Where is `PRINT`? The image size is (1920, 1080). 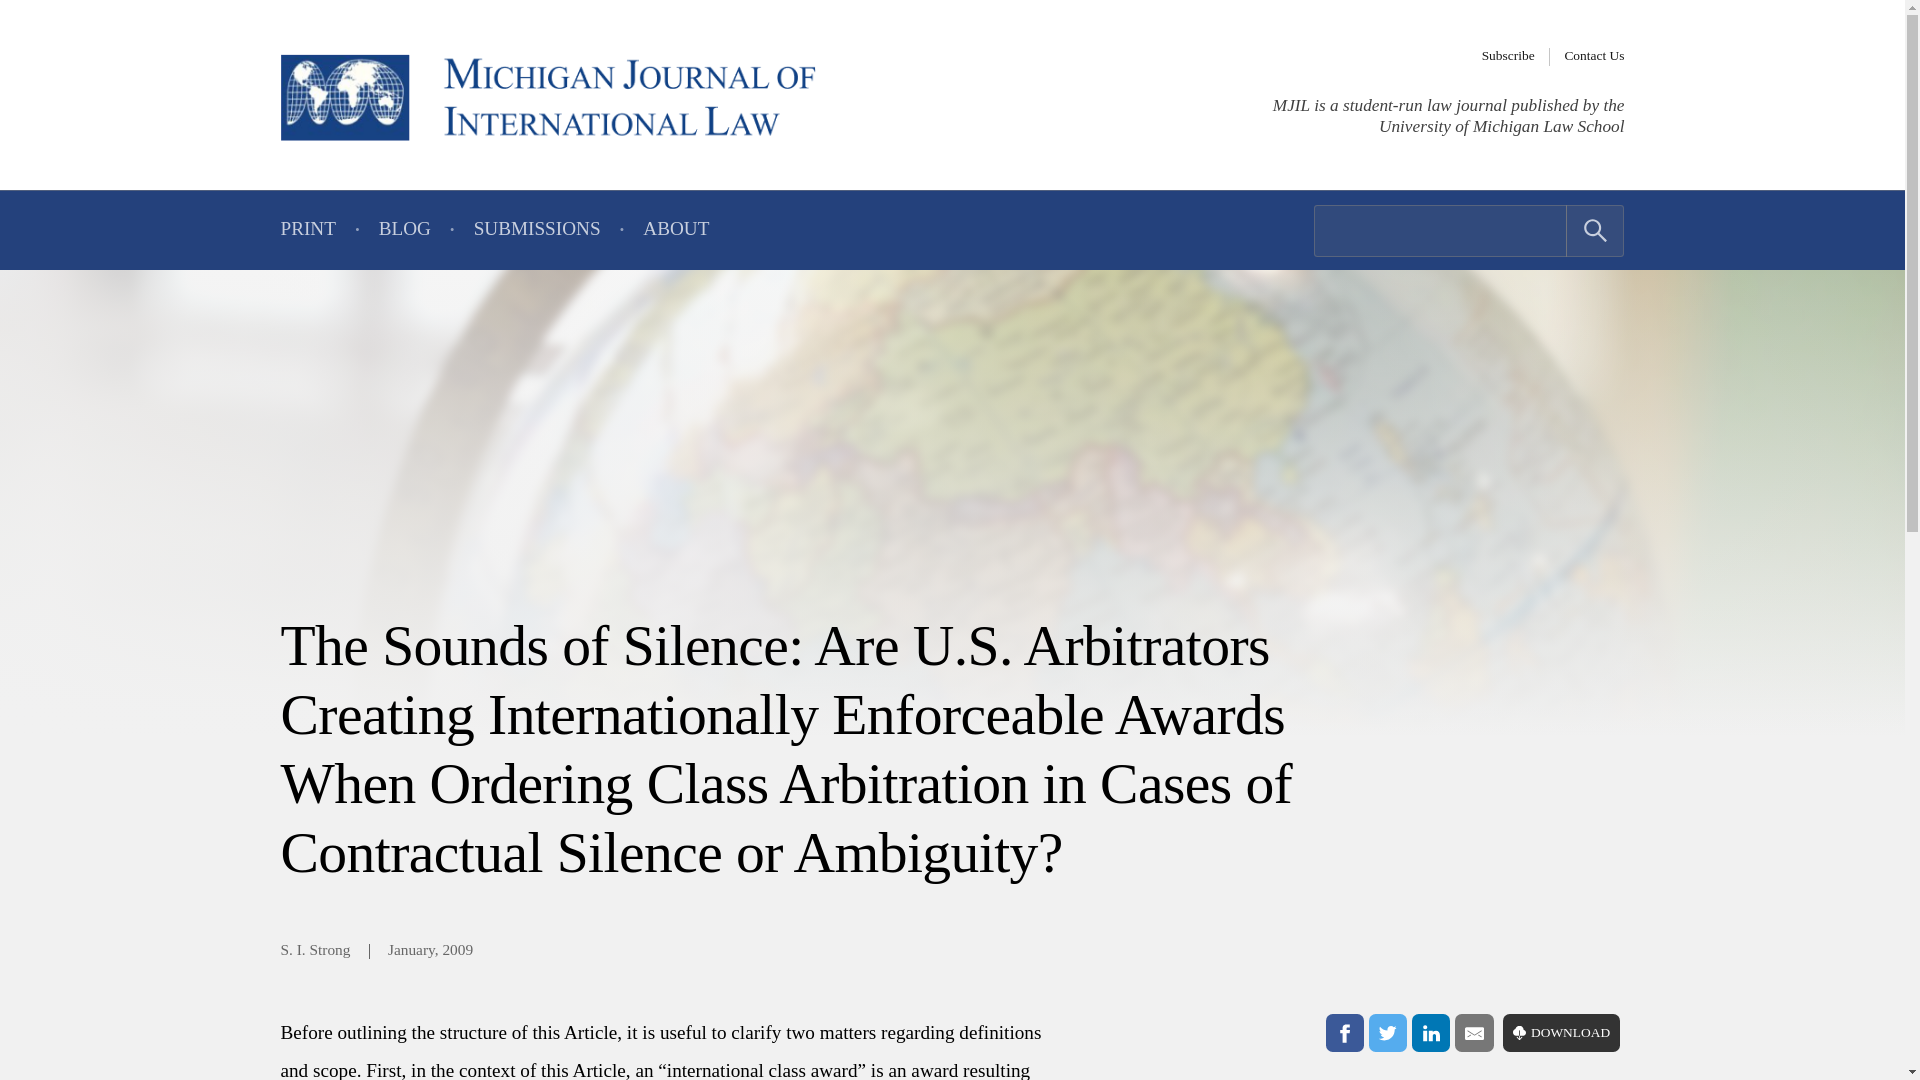
PRINT is located at coordinates (307, 230).